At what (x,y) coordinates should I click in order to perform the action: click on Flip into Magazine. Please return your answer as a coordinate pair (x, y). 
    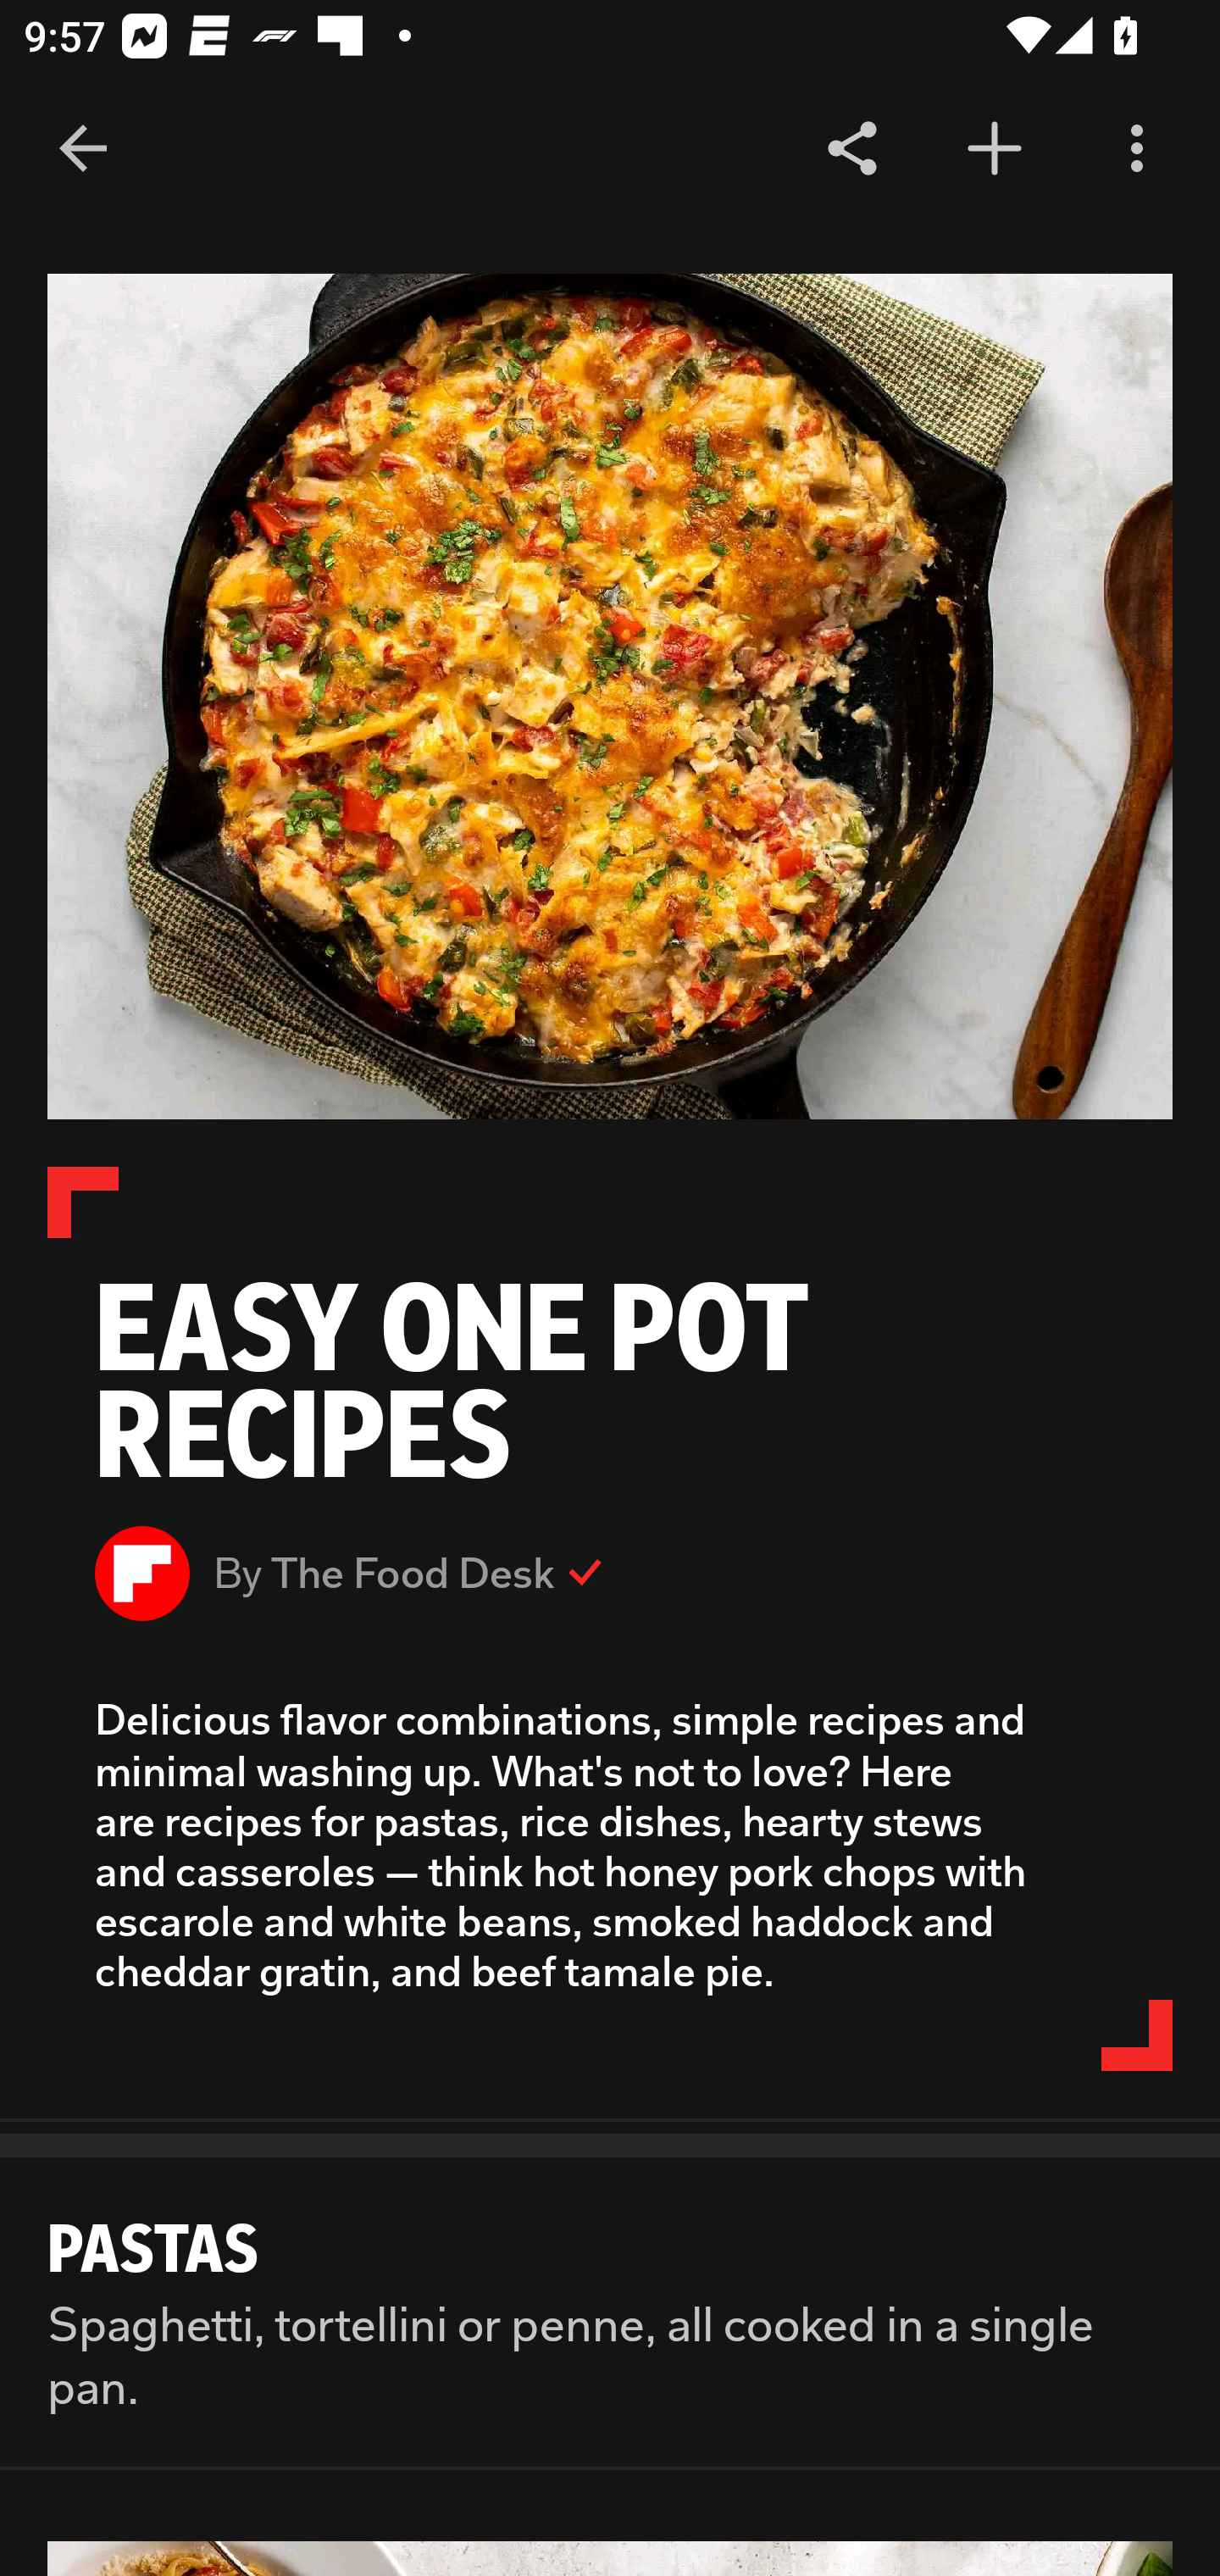
    Looking at the image, I should click on (995, 149).